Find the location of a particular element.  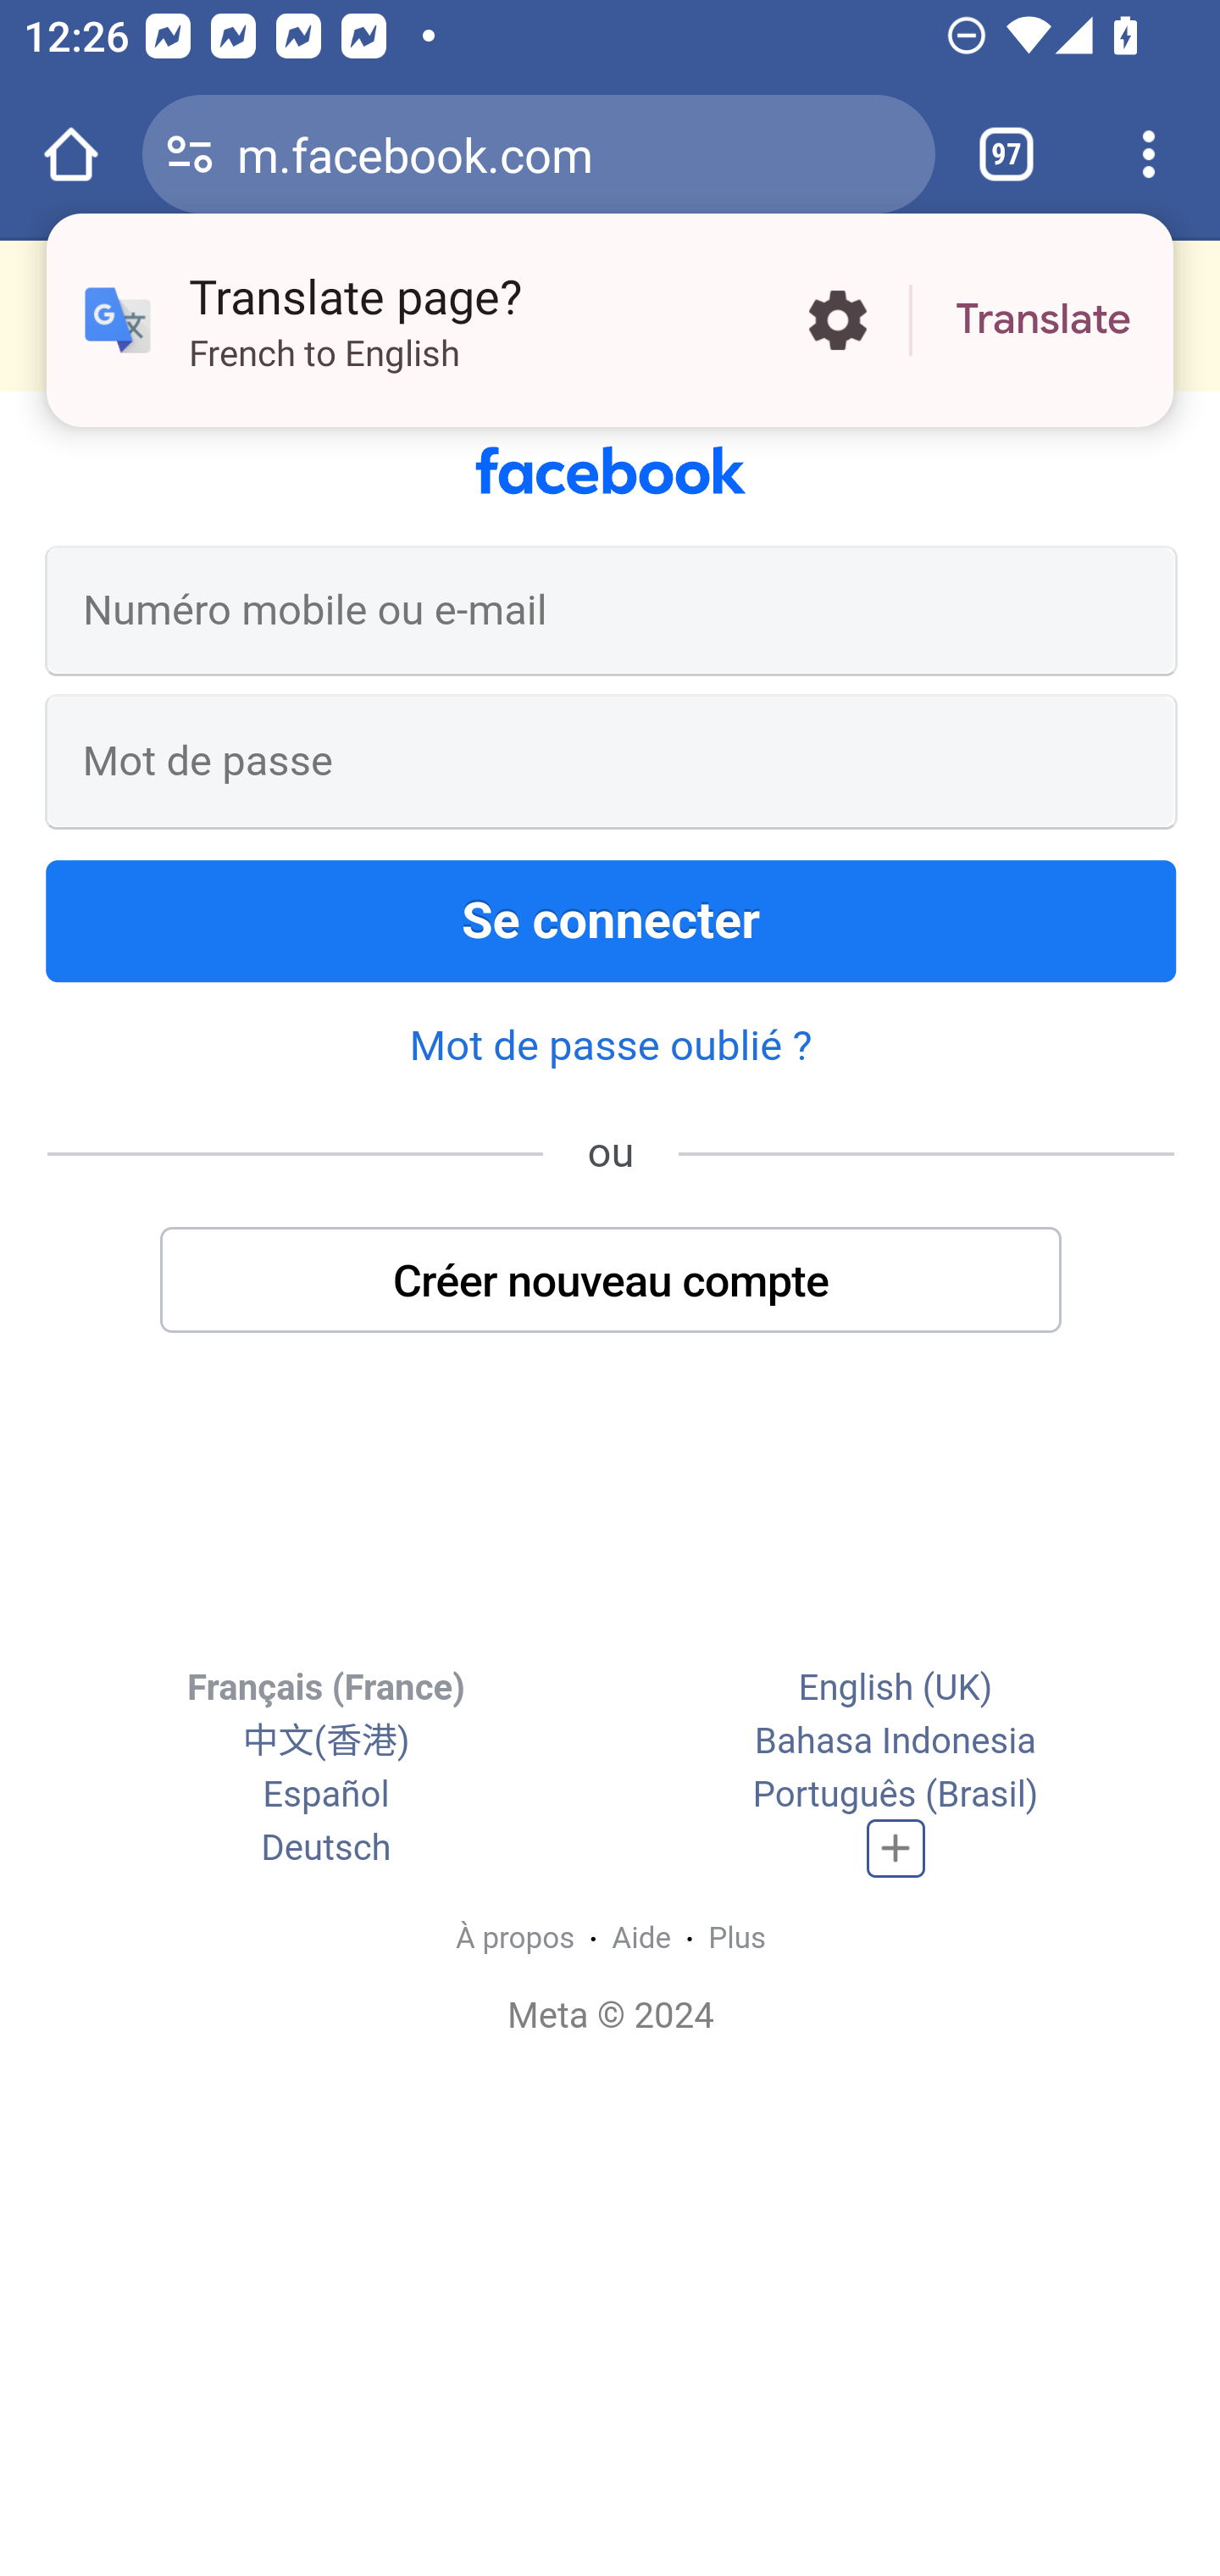

English (UK) is located at coordinates (895, 1688).